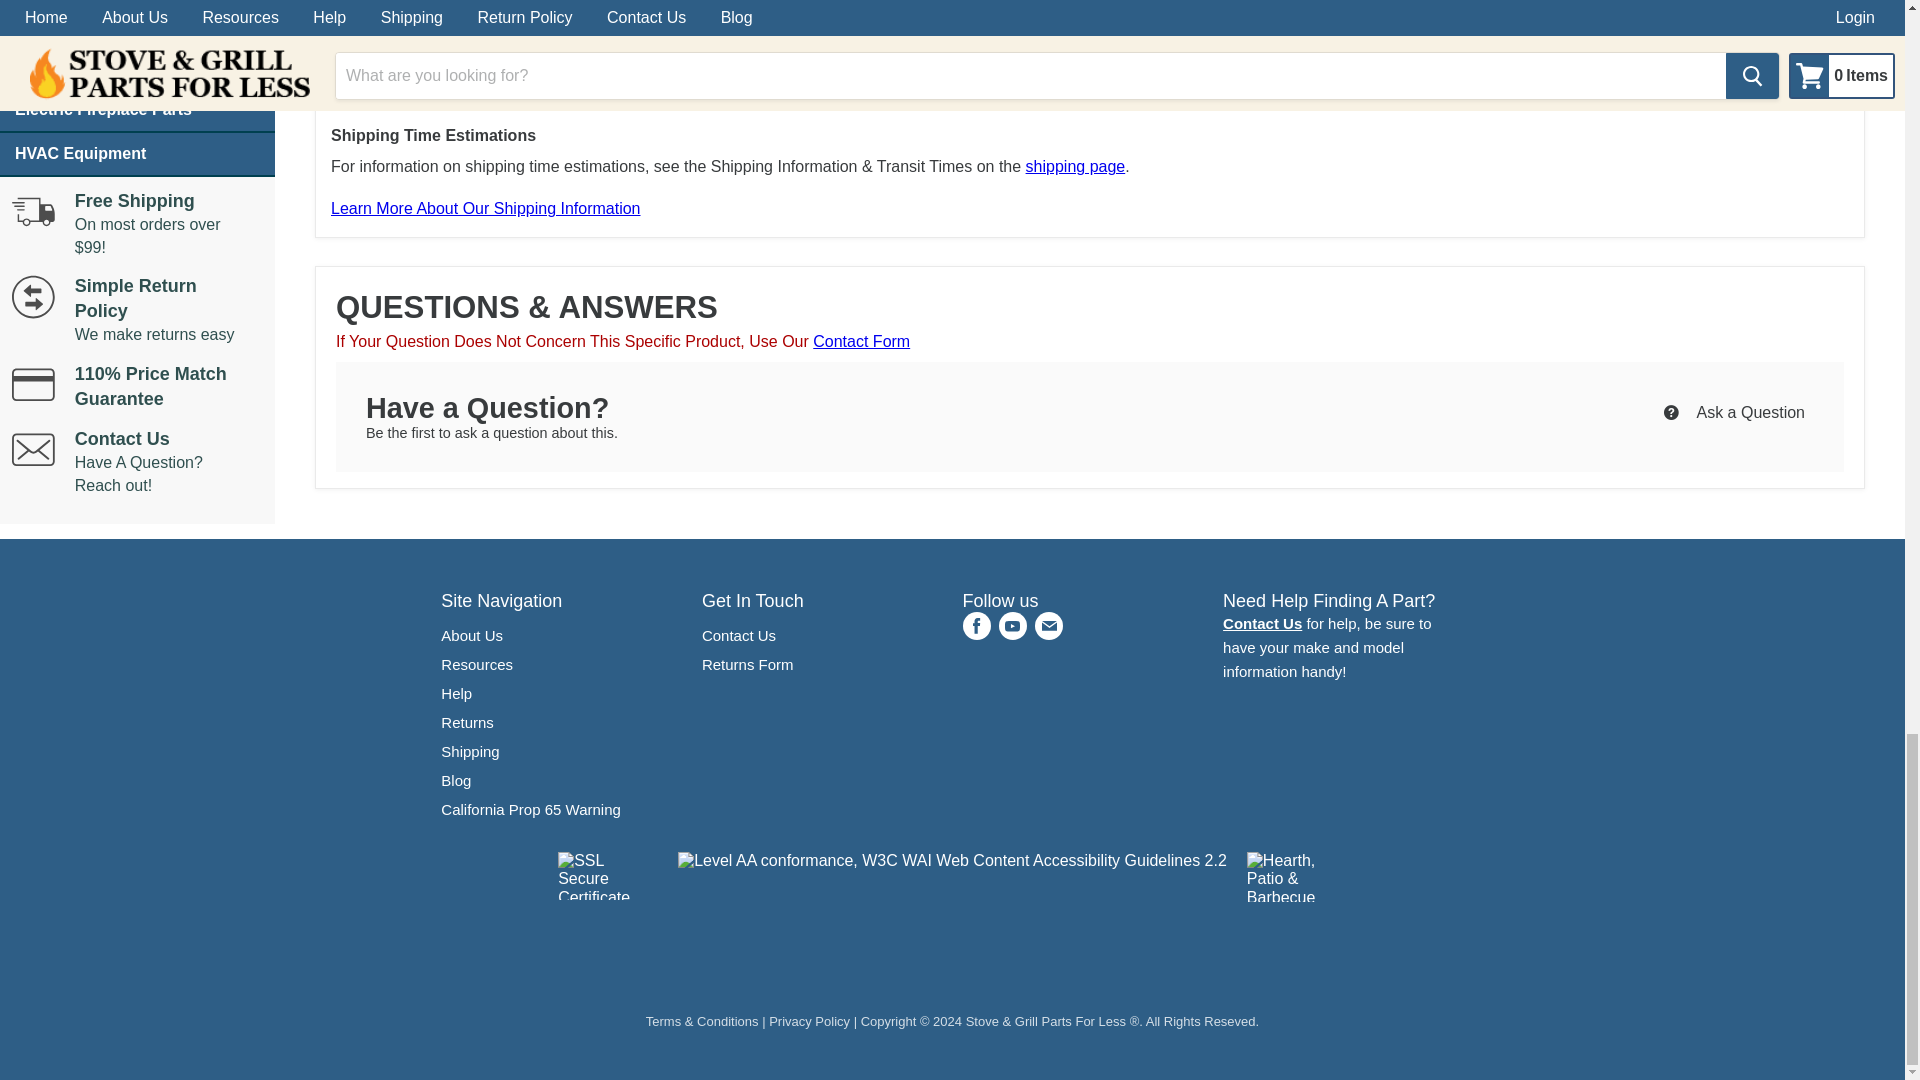  Describe the element at coordinates (1047, 626) in the screenshot. I see `E-mail` at that location.